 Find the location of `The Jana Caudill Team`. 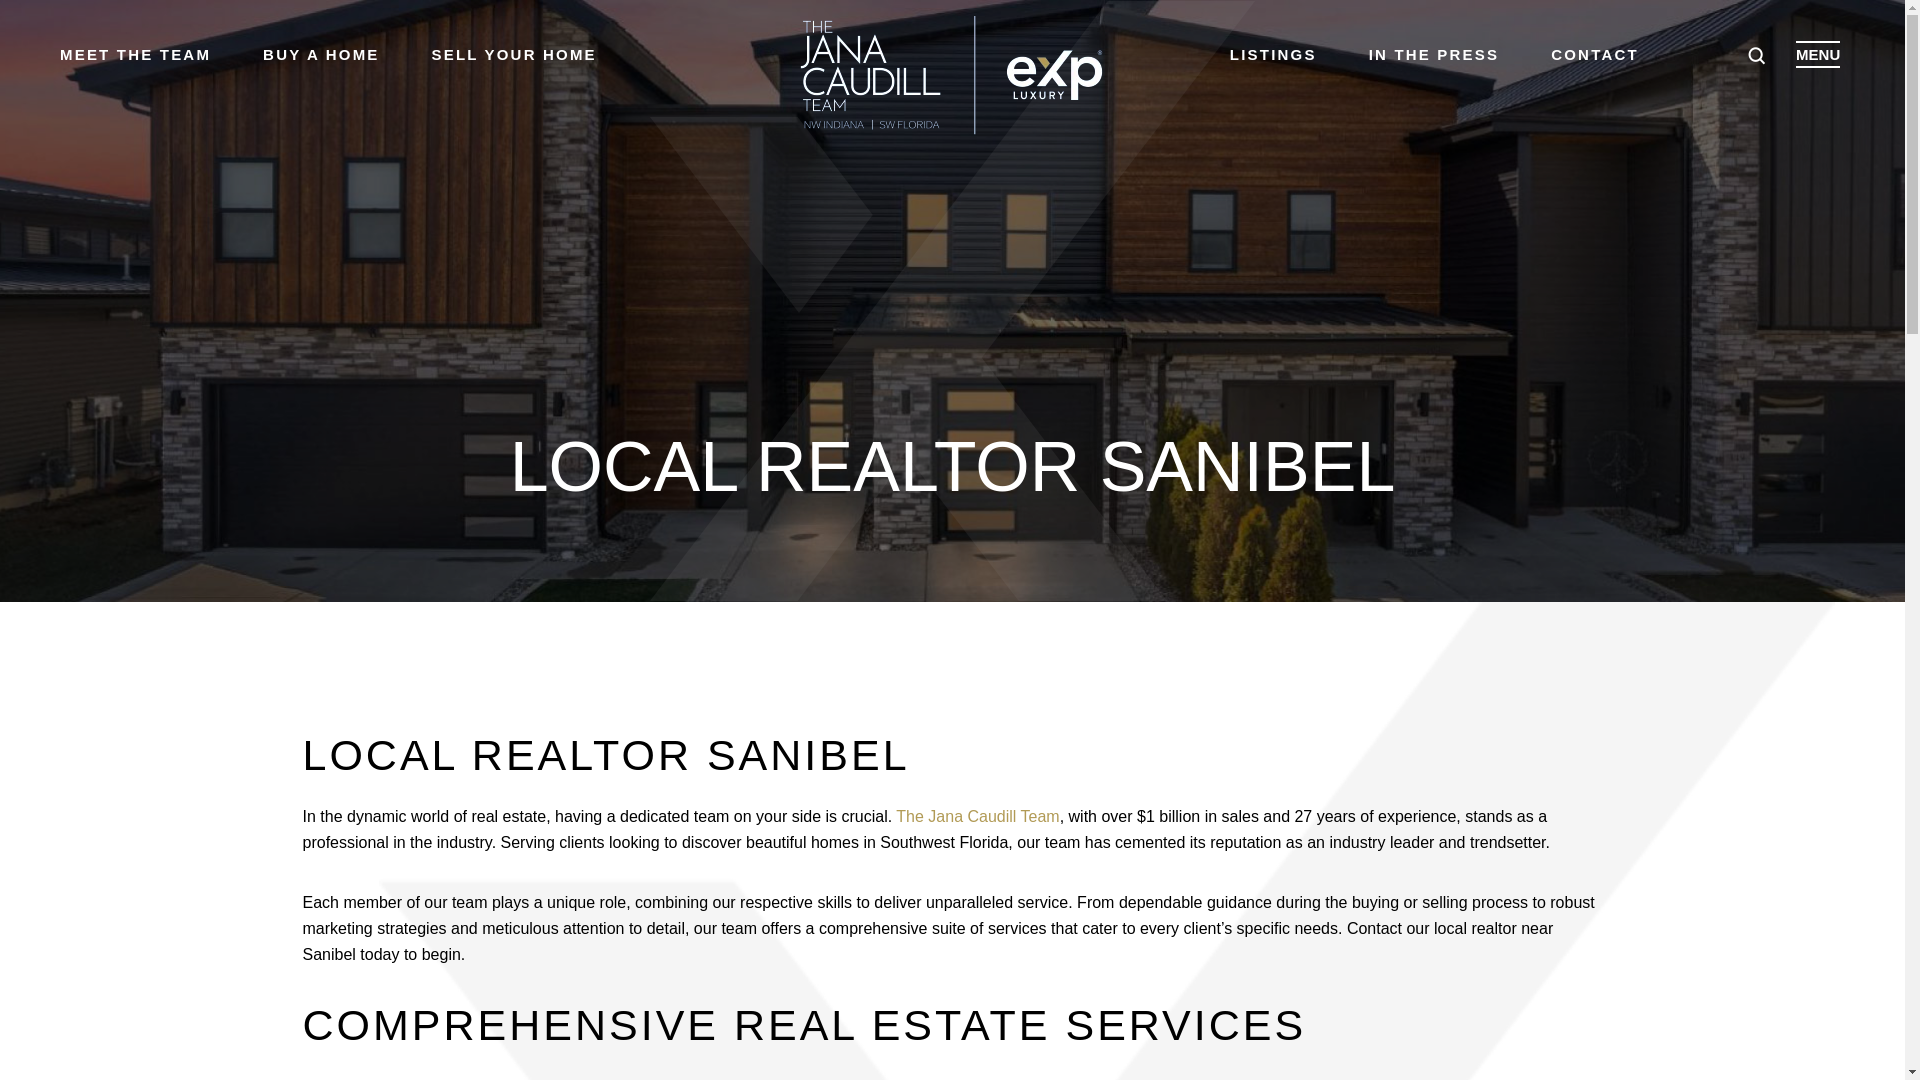

The Jana Caudill Team is located at coordinates (978, 816).